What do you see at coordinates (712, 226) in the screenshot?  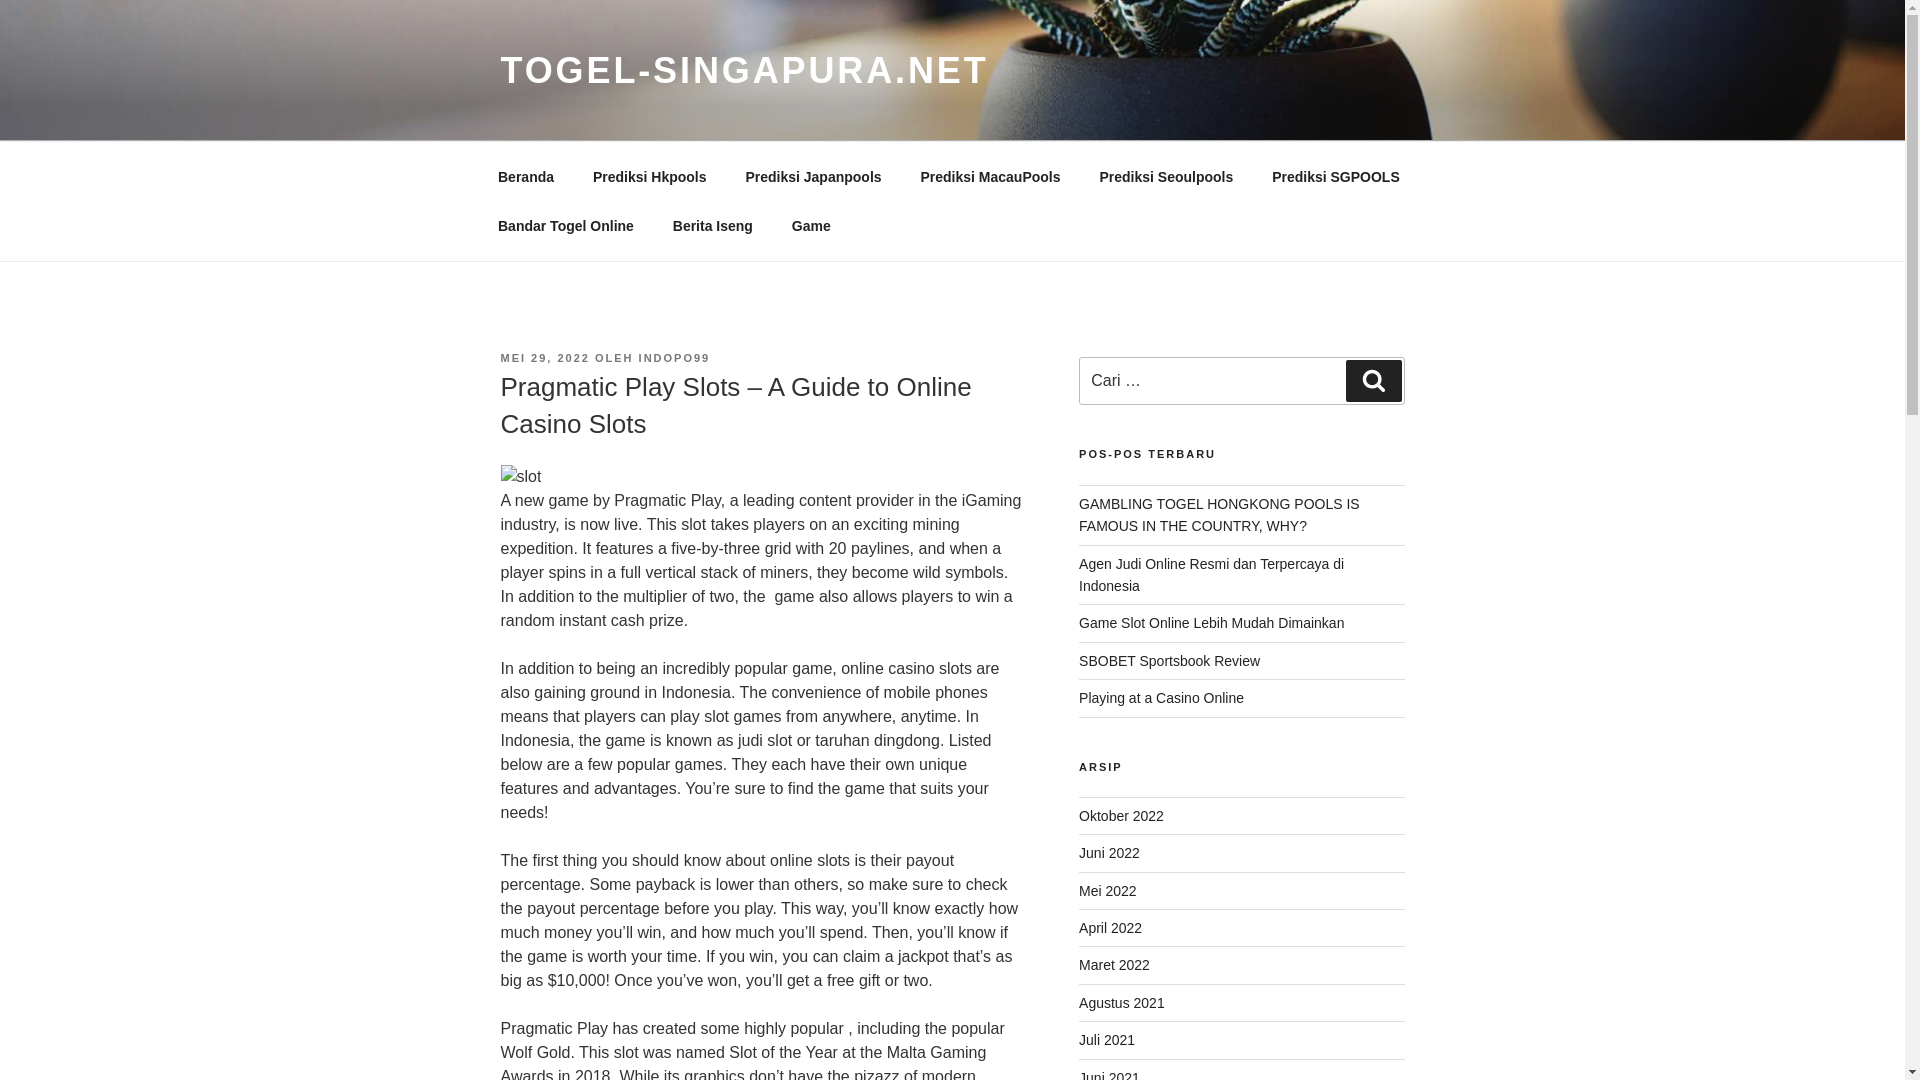 I see `Berita Iseng` at bounding box center [712, 226].